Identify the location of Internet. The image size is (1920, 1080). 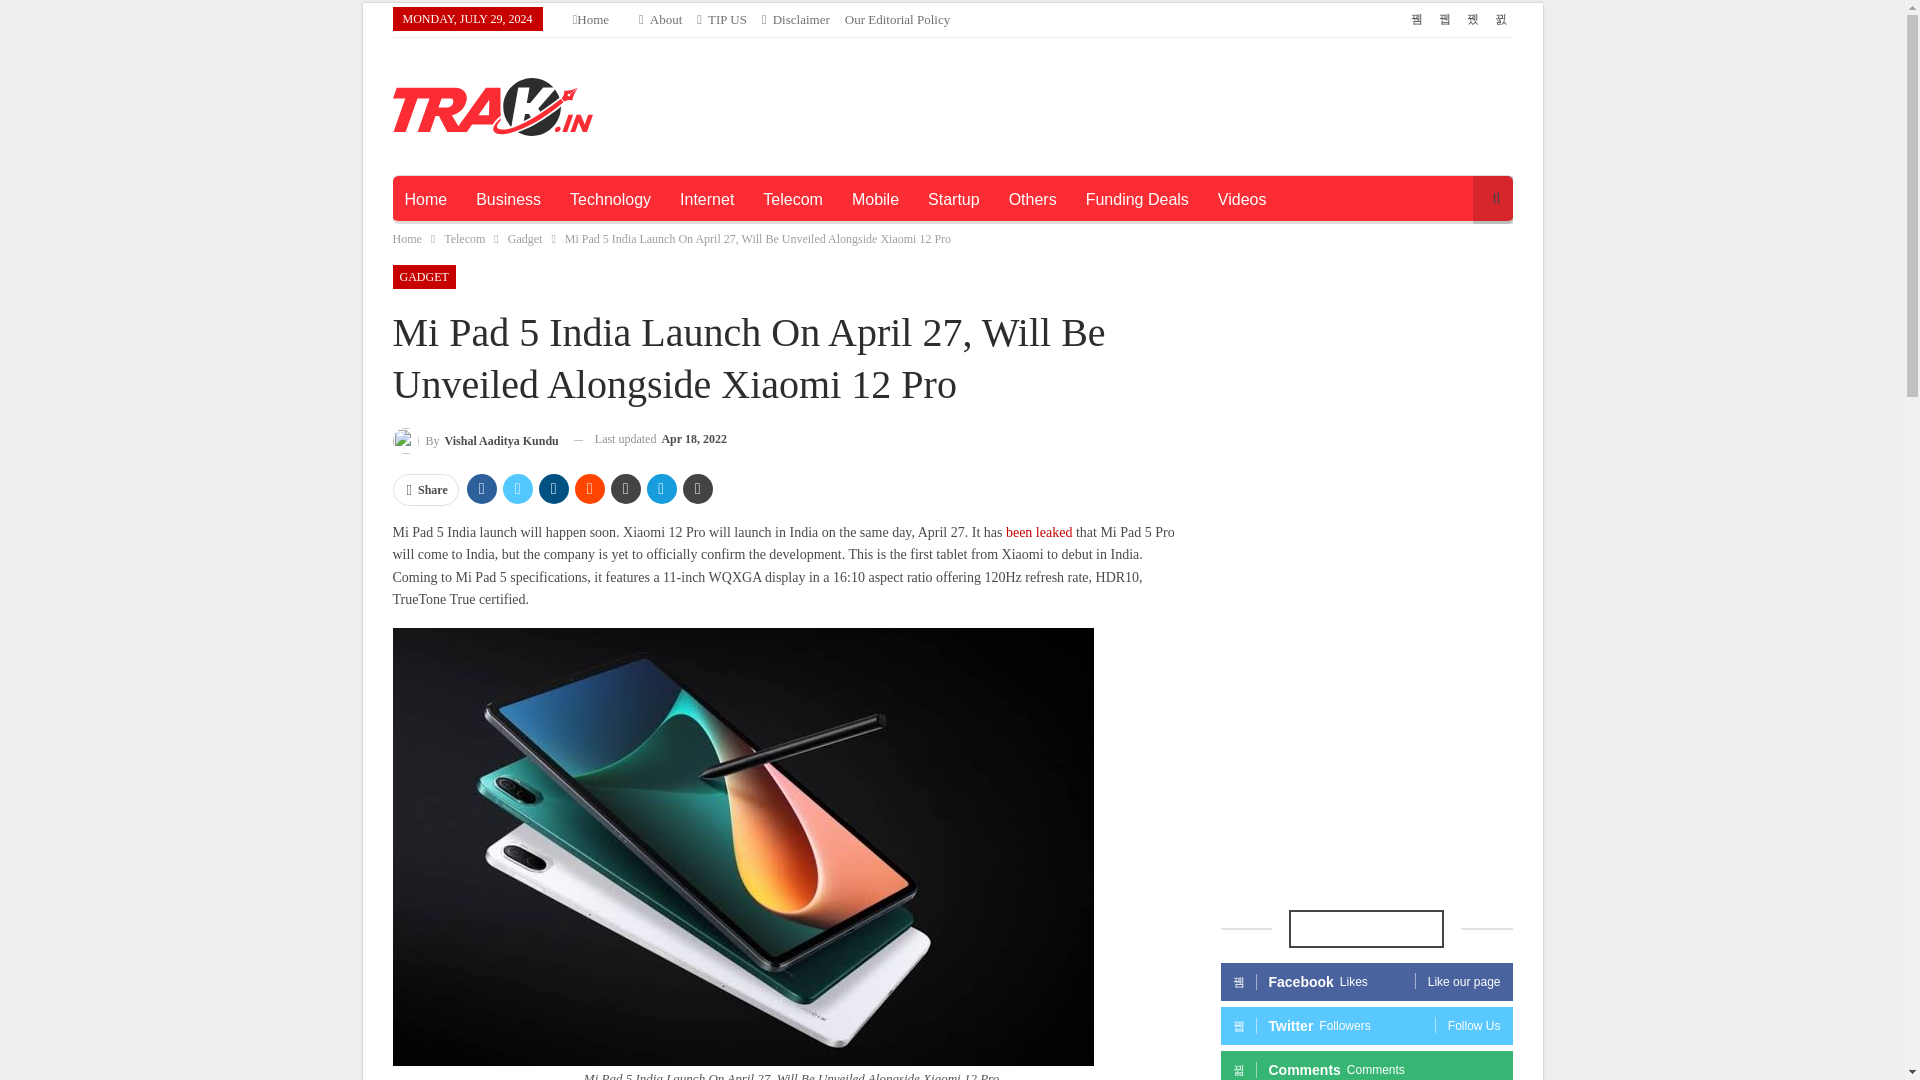
(707, 200).